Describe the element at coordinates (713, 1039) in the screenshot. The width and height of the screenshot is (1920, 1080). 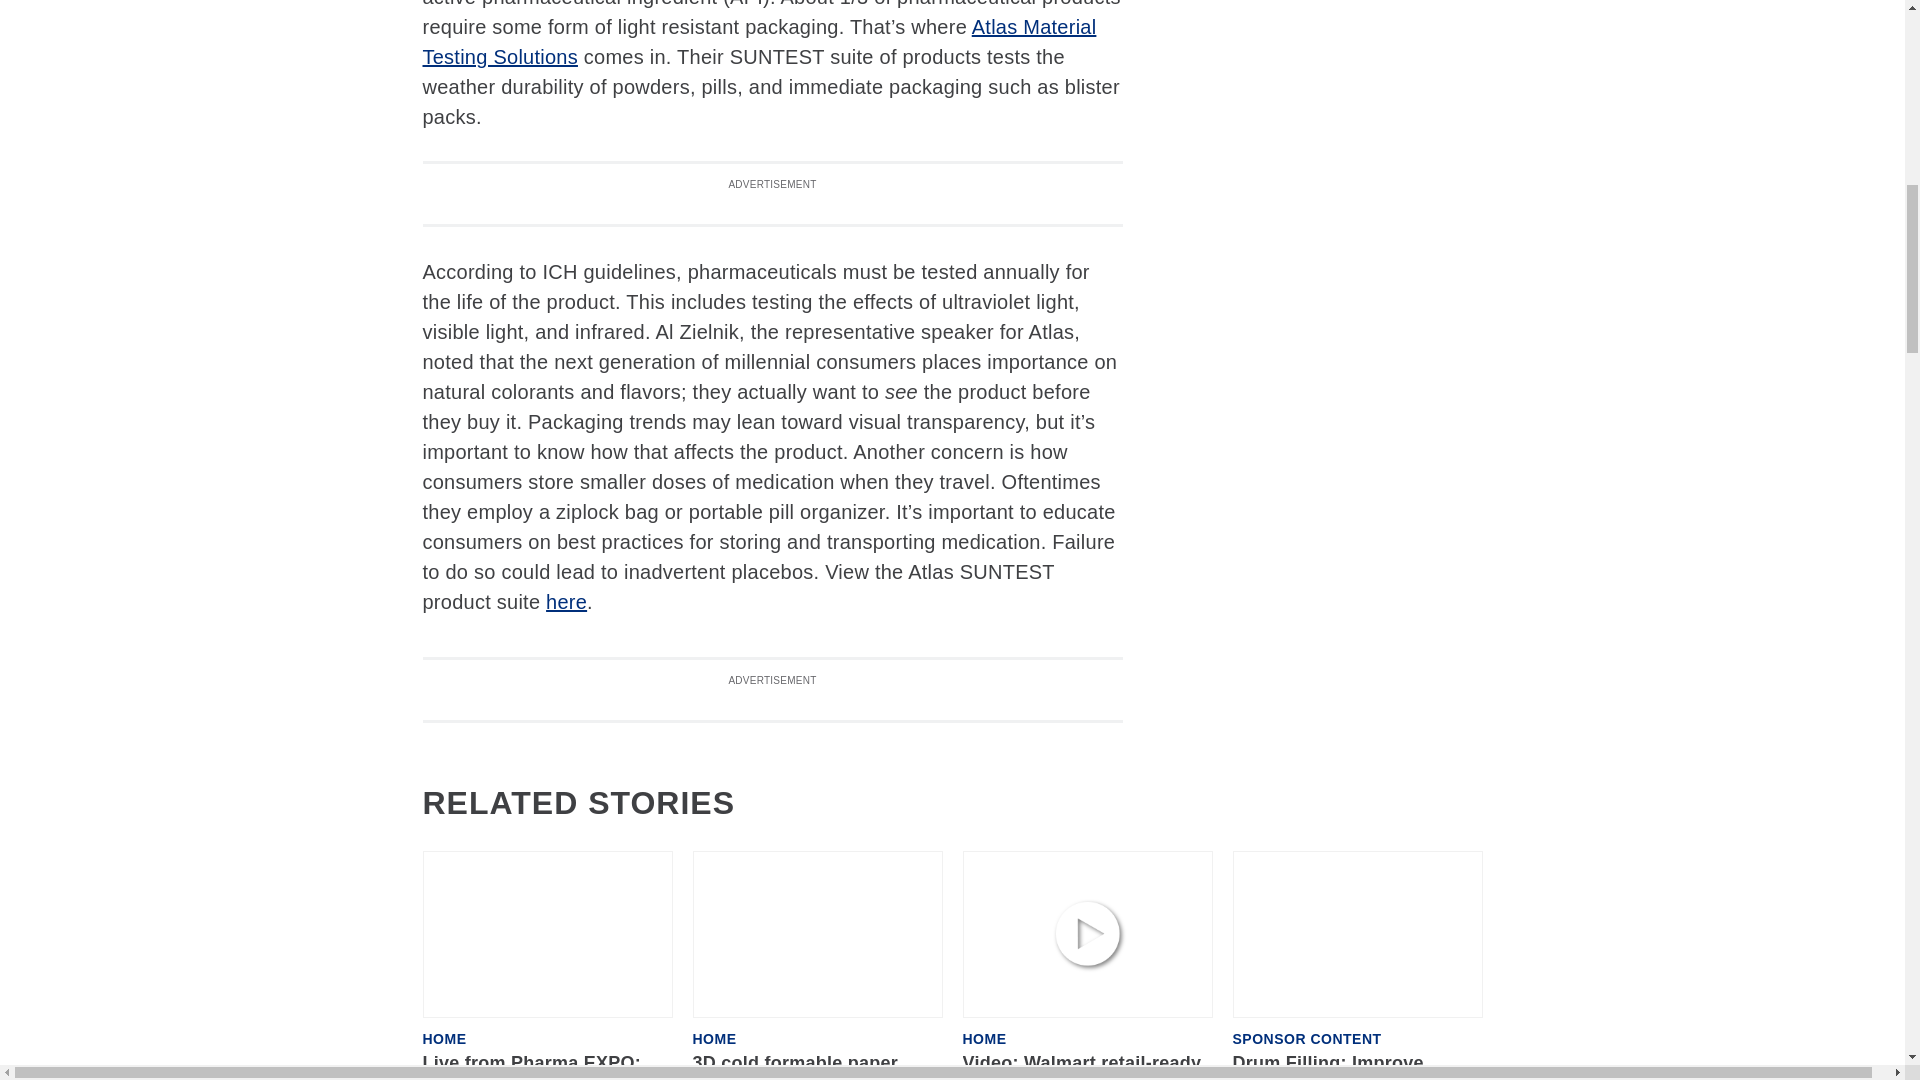
I see `Home` at that location.